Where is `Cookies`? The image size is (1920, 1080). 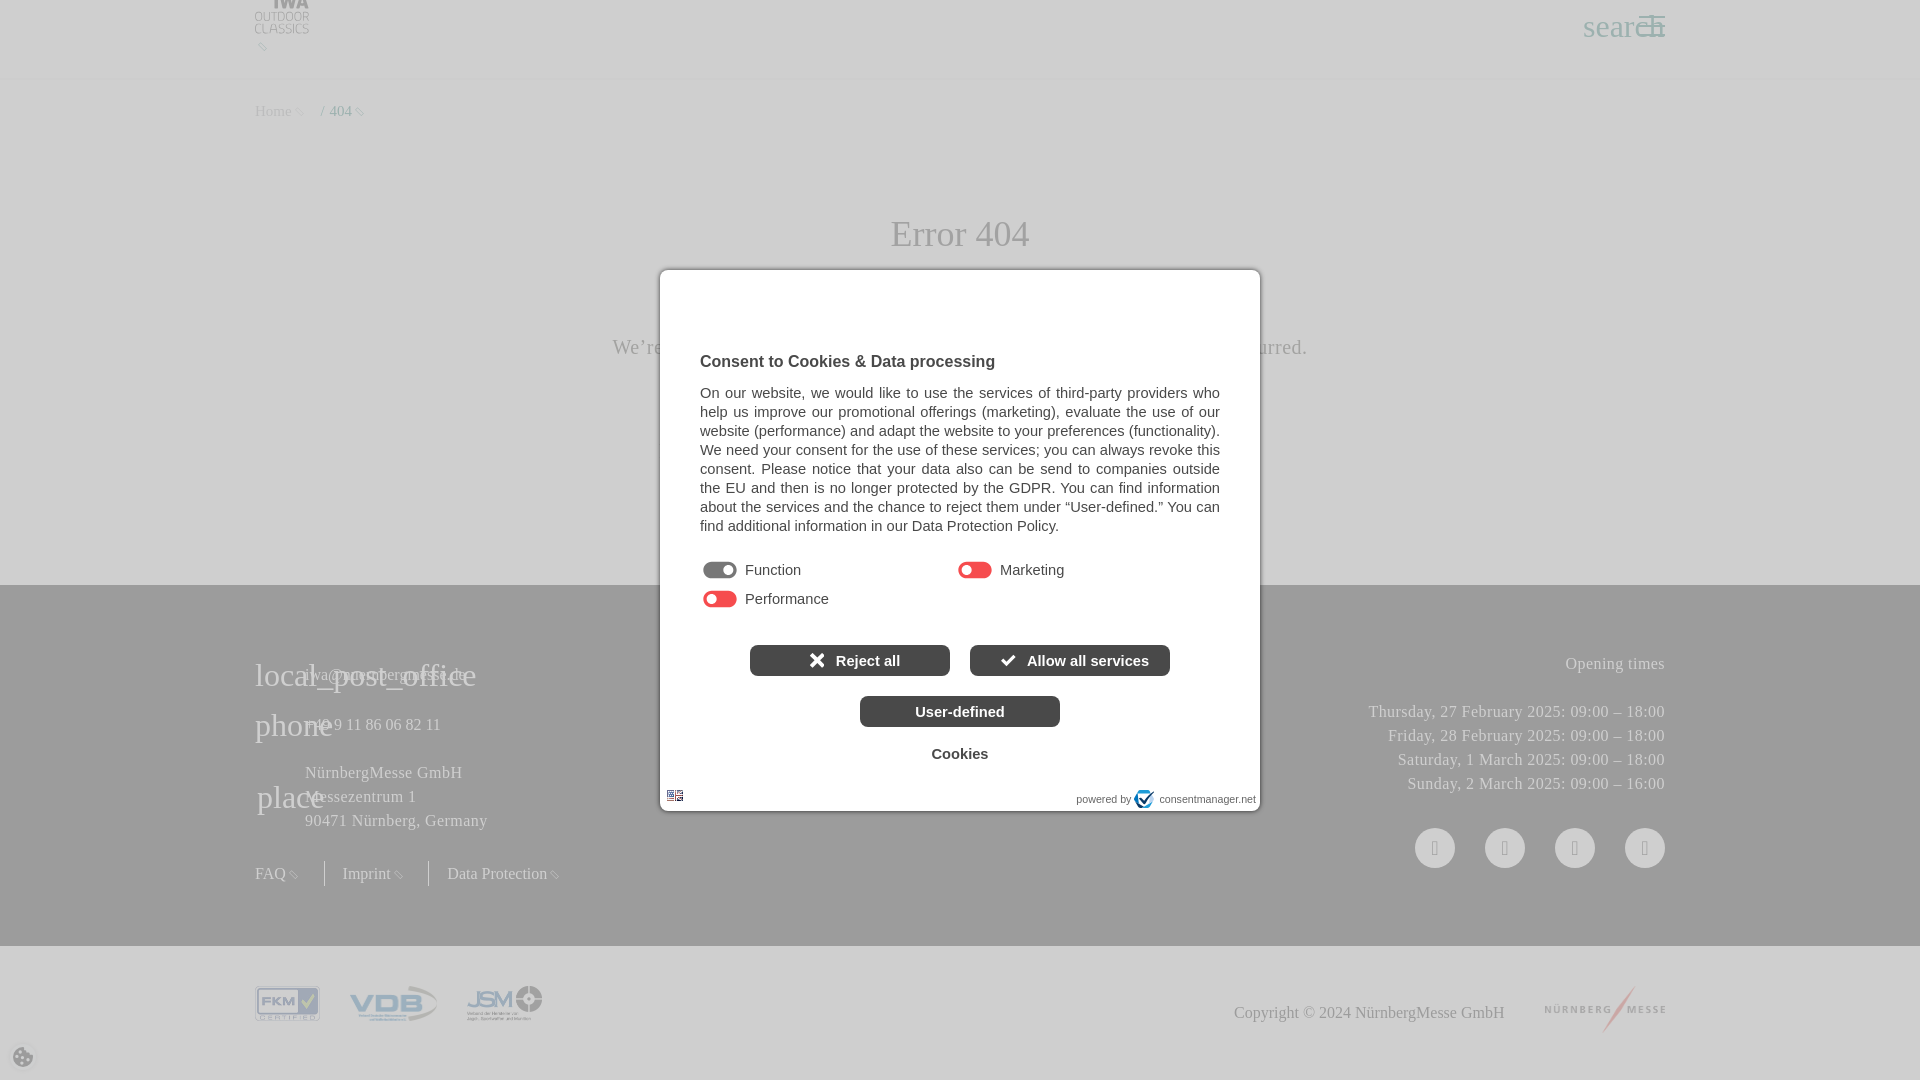
Cookies is located at coordinates (960, 682).